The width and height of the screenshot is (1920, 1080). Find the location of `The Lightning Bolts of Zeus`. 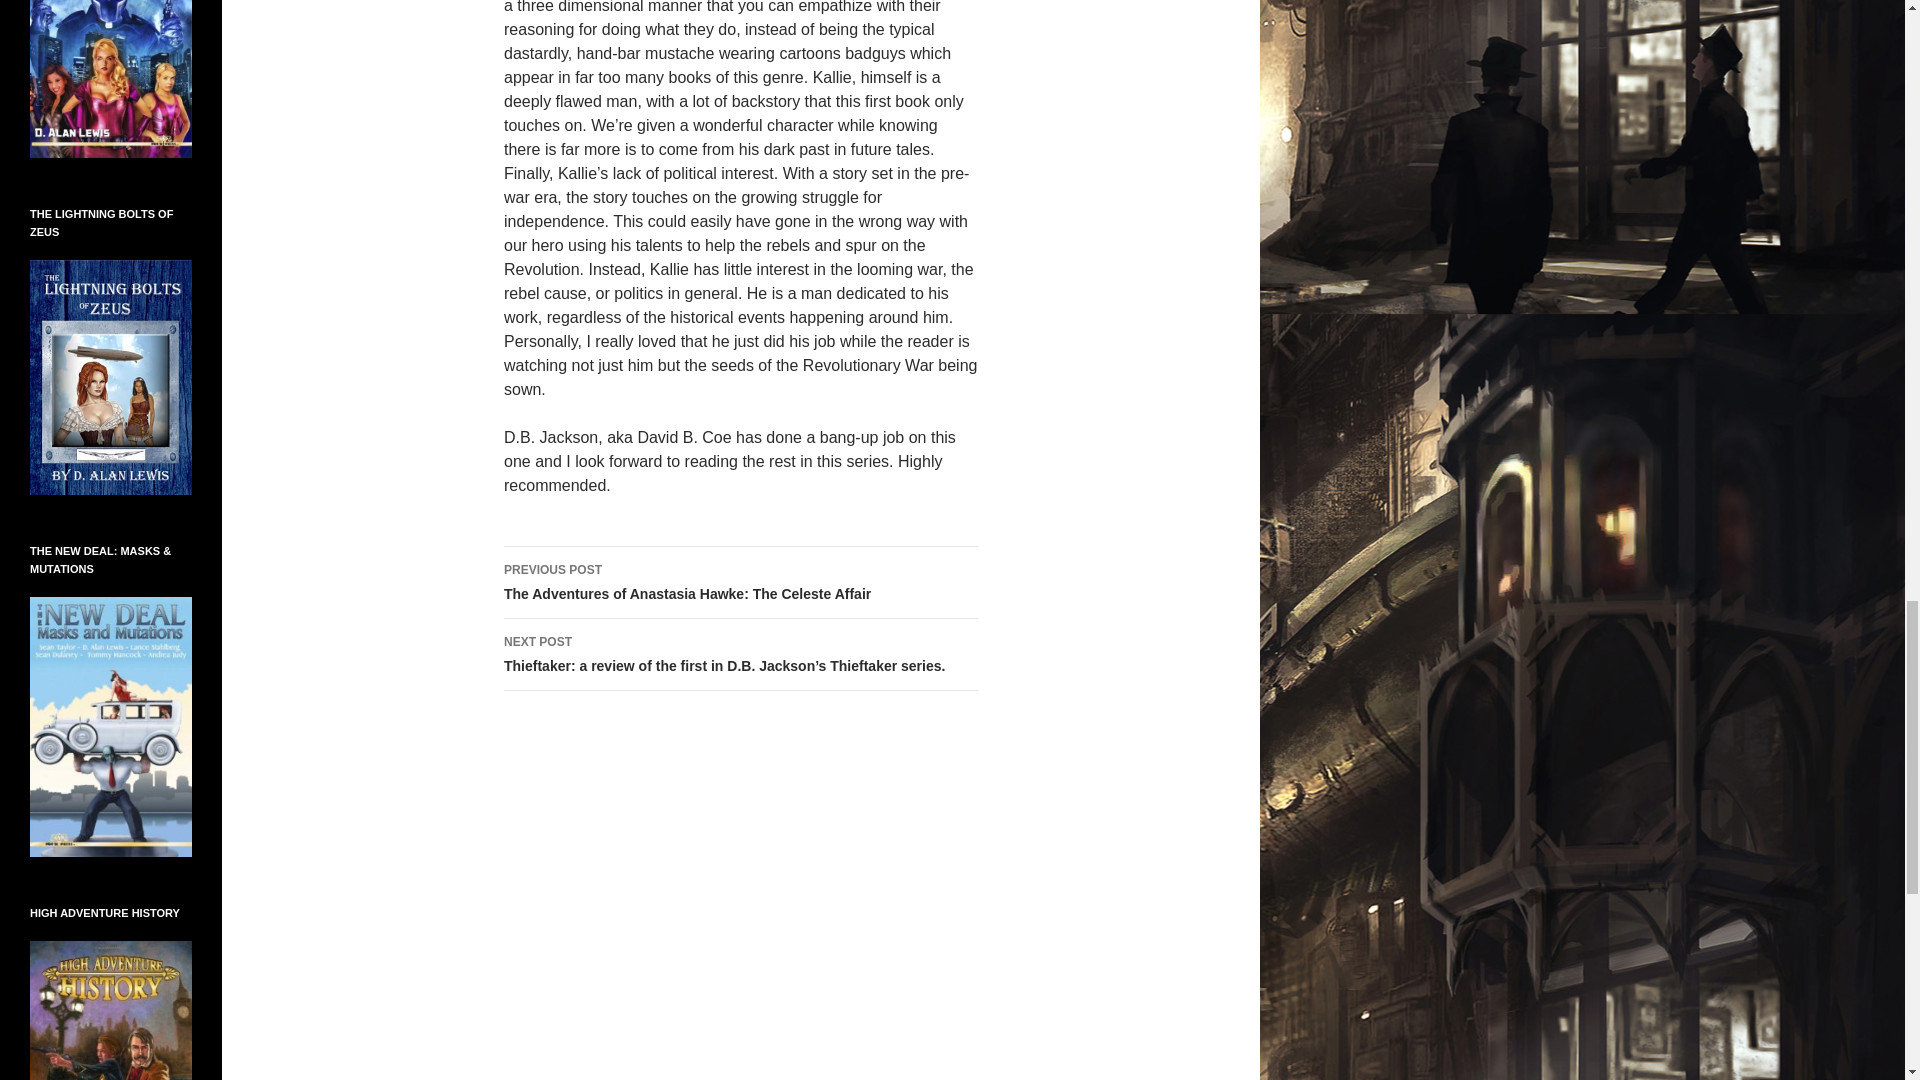

The Lightning Bolts of Zeus is located at coordinates (111, 377).